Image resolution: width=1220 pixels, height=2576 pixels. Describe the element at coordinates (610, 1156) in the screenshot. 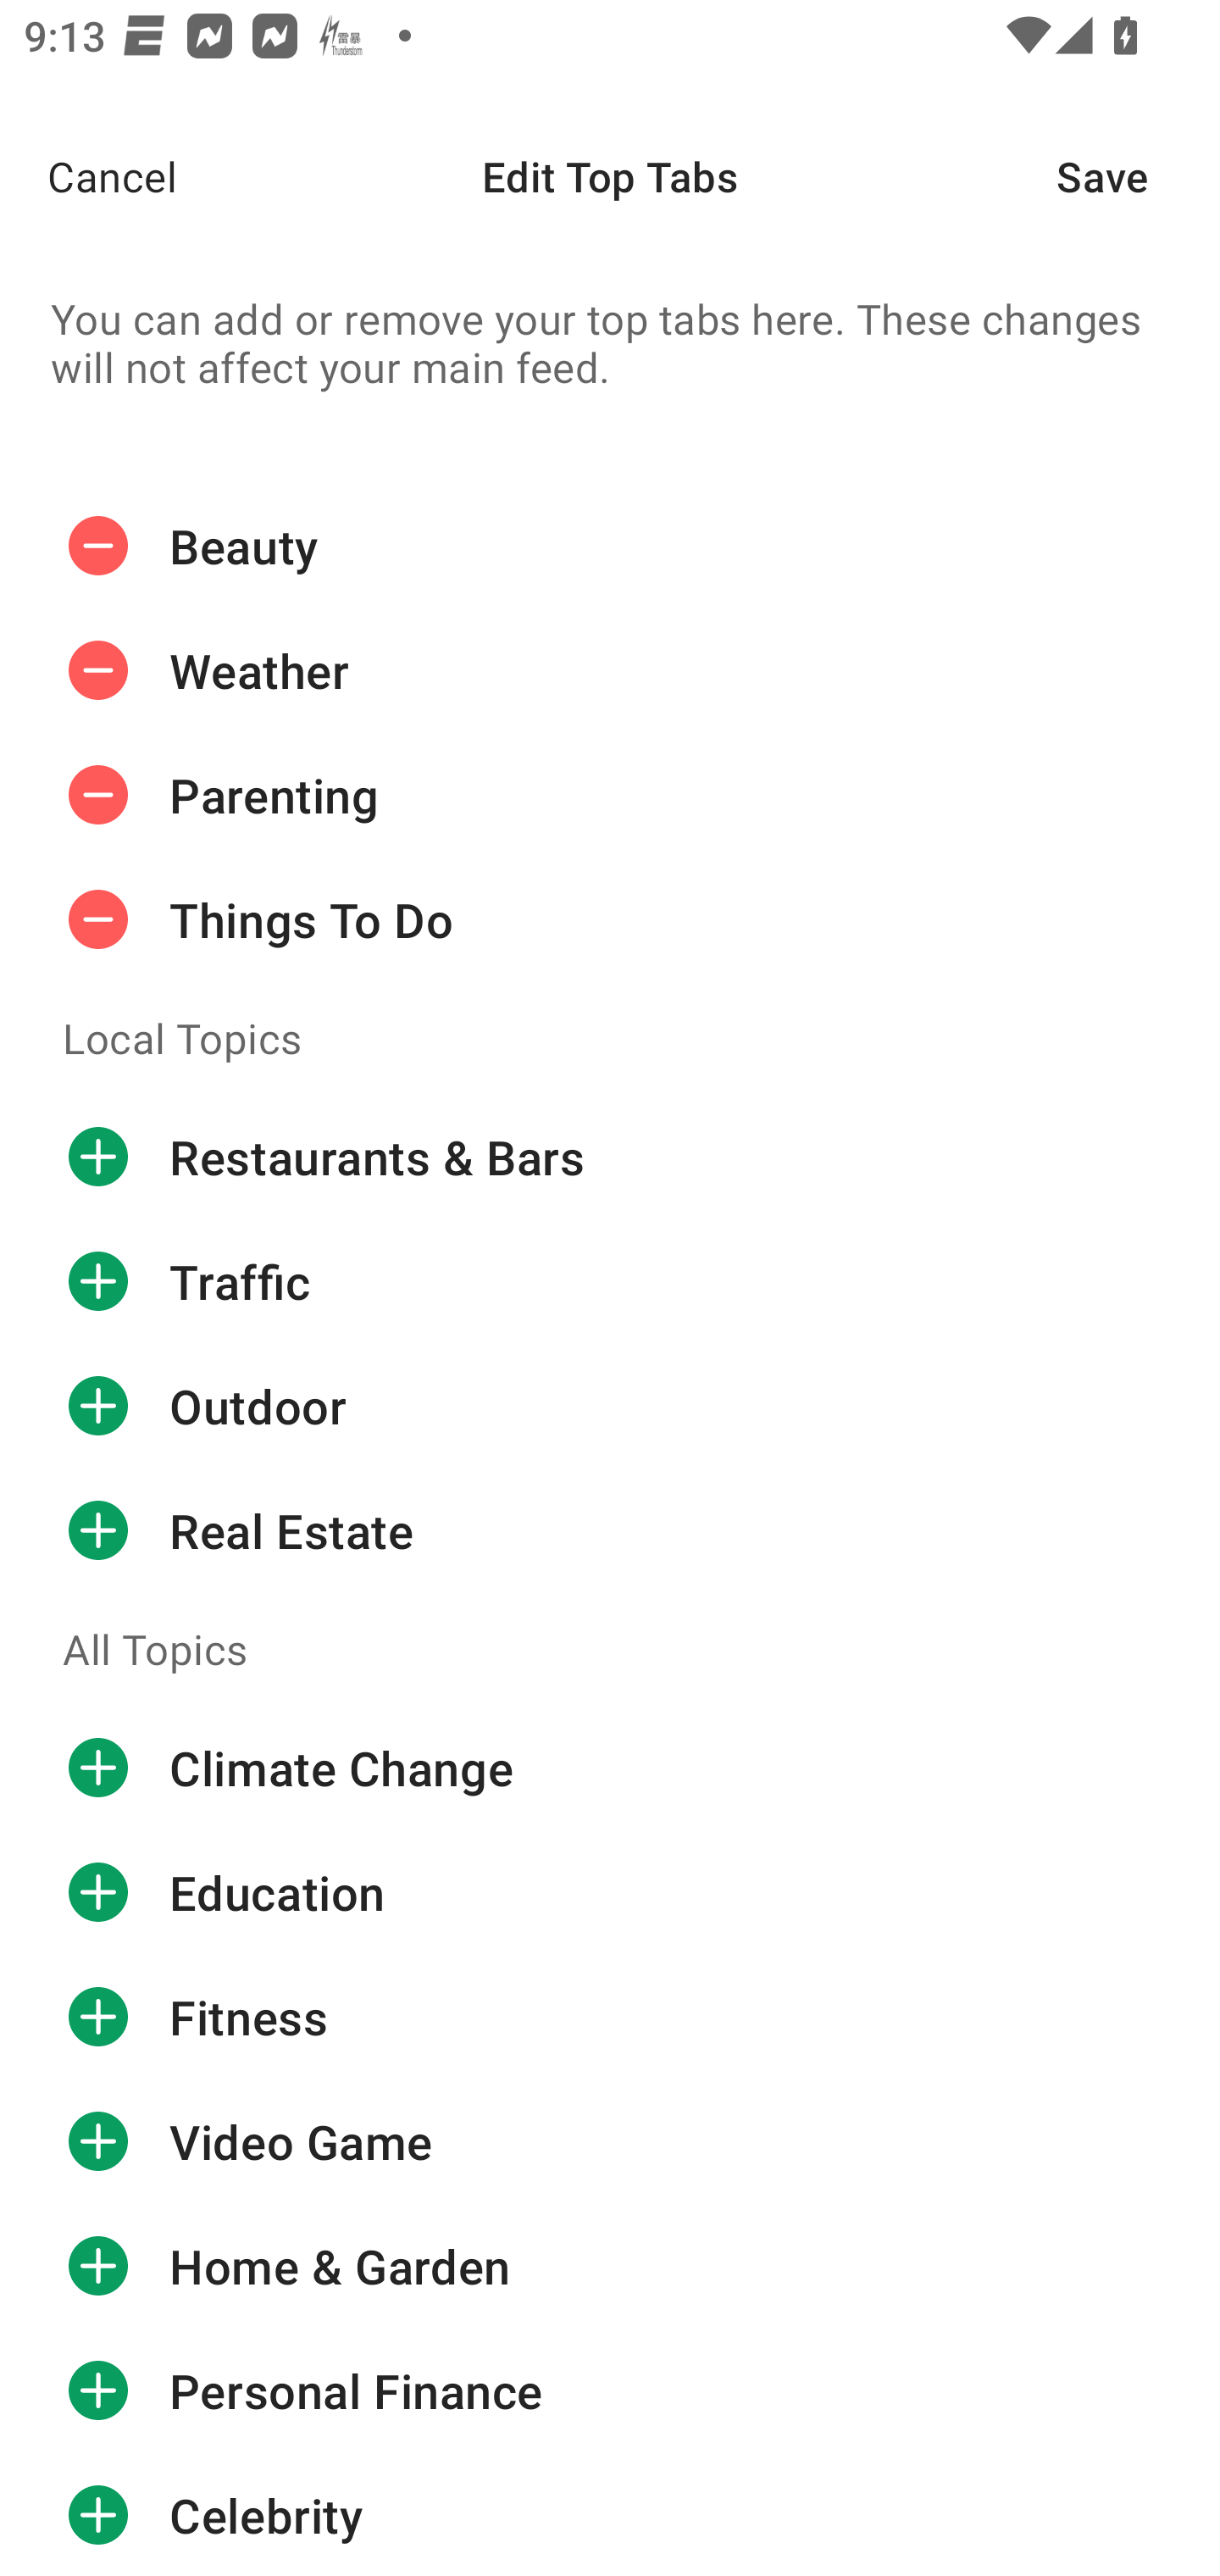

I see `Restaurants & Bars` at that location.